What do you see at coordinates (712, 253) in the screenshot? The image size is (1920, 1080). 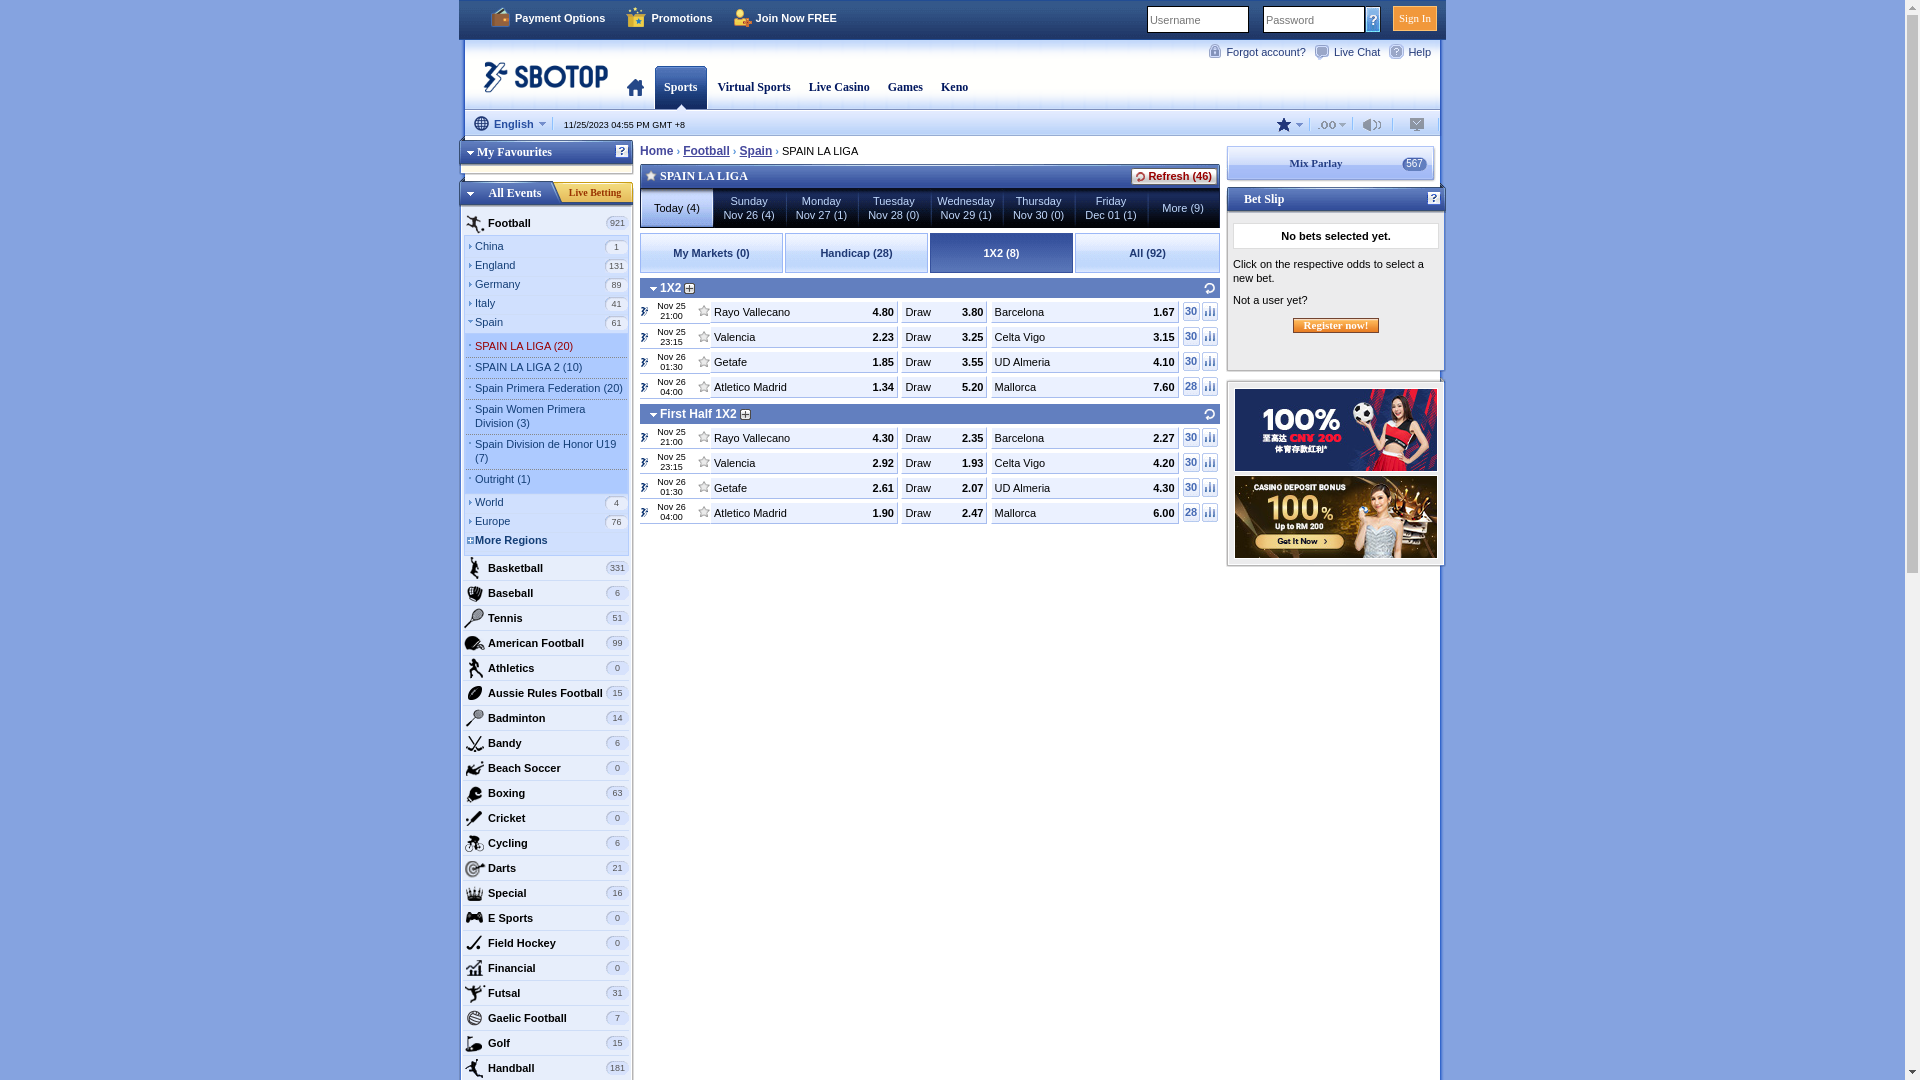 I see `My Markets (0)` at bounding box center [712, 253].